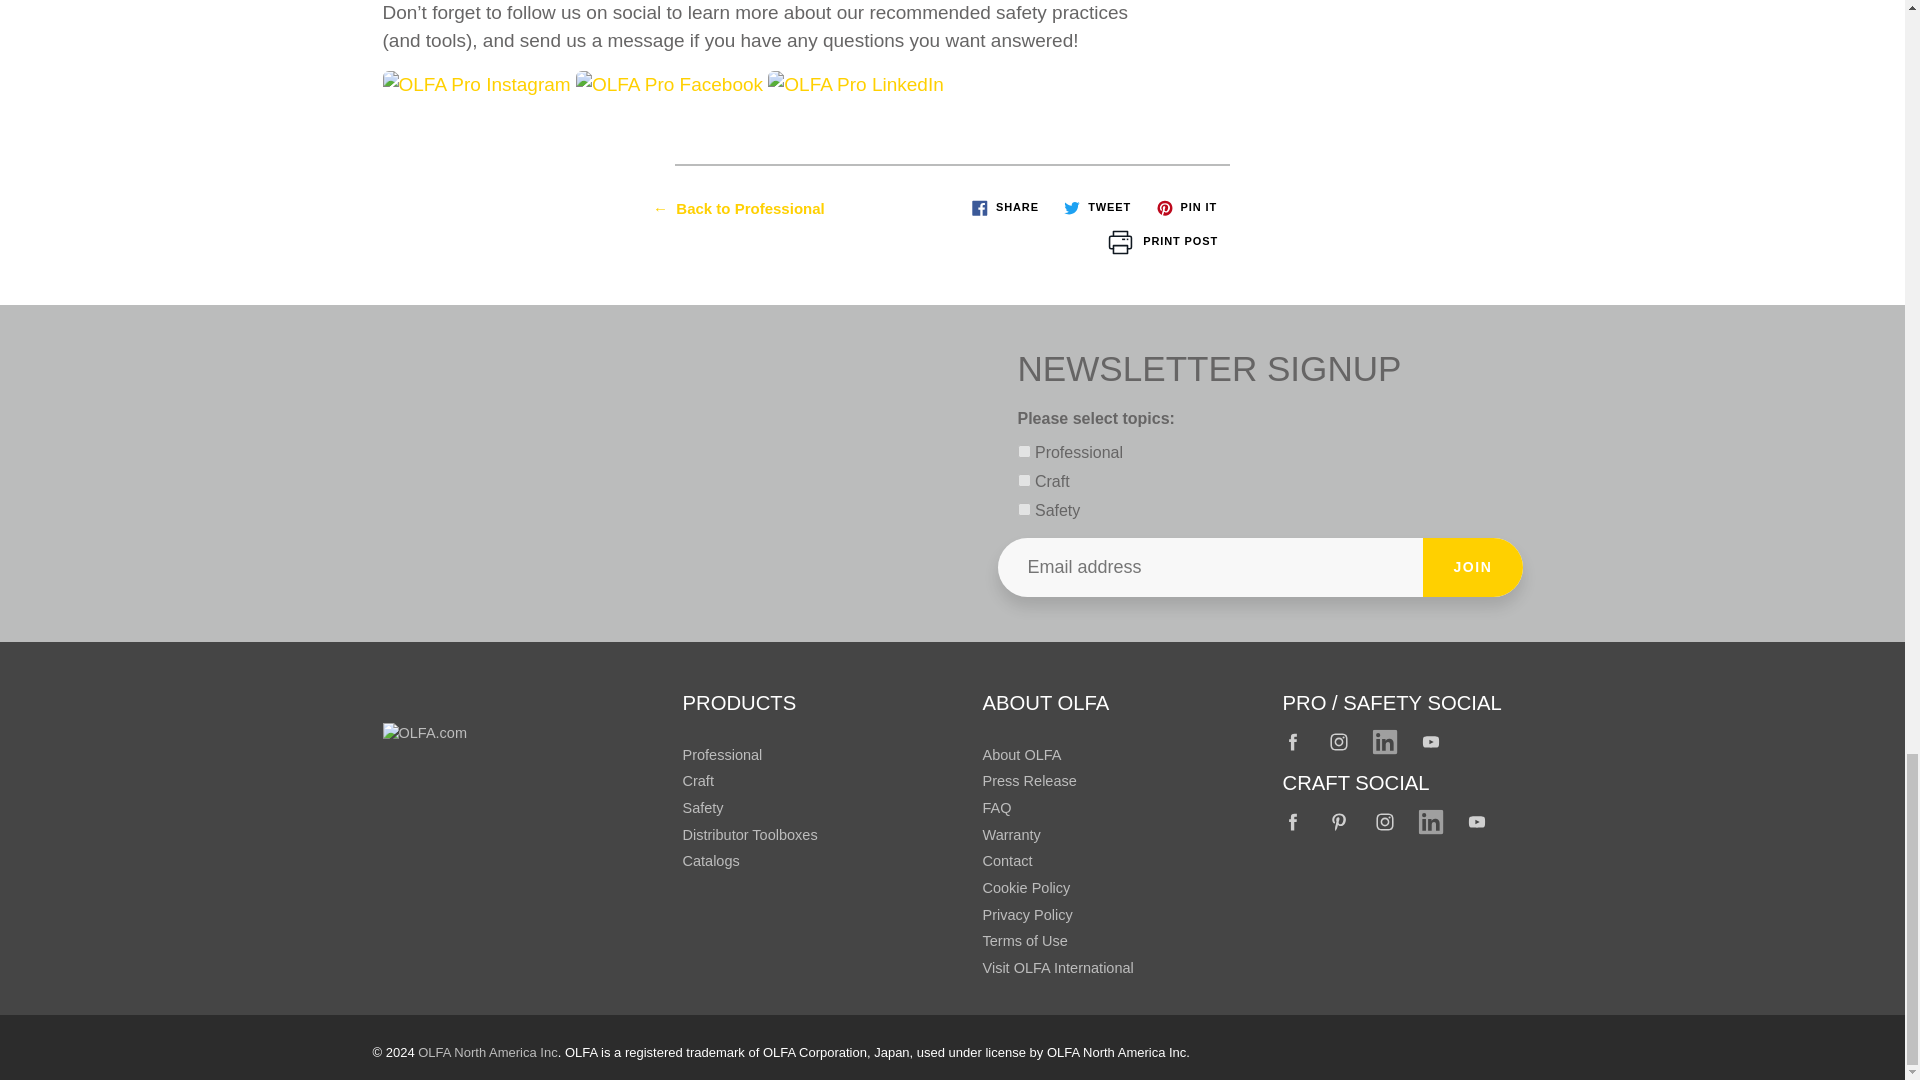  I want to click on Share on Facebook, so click(1004, 207).